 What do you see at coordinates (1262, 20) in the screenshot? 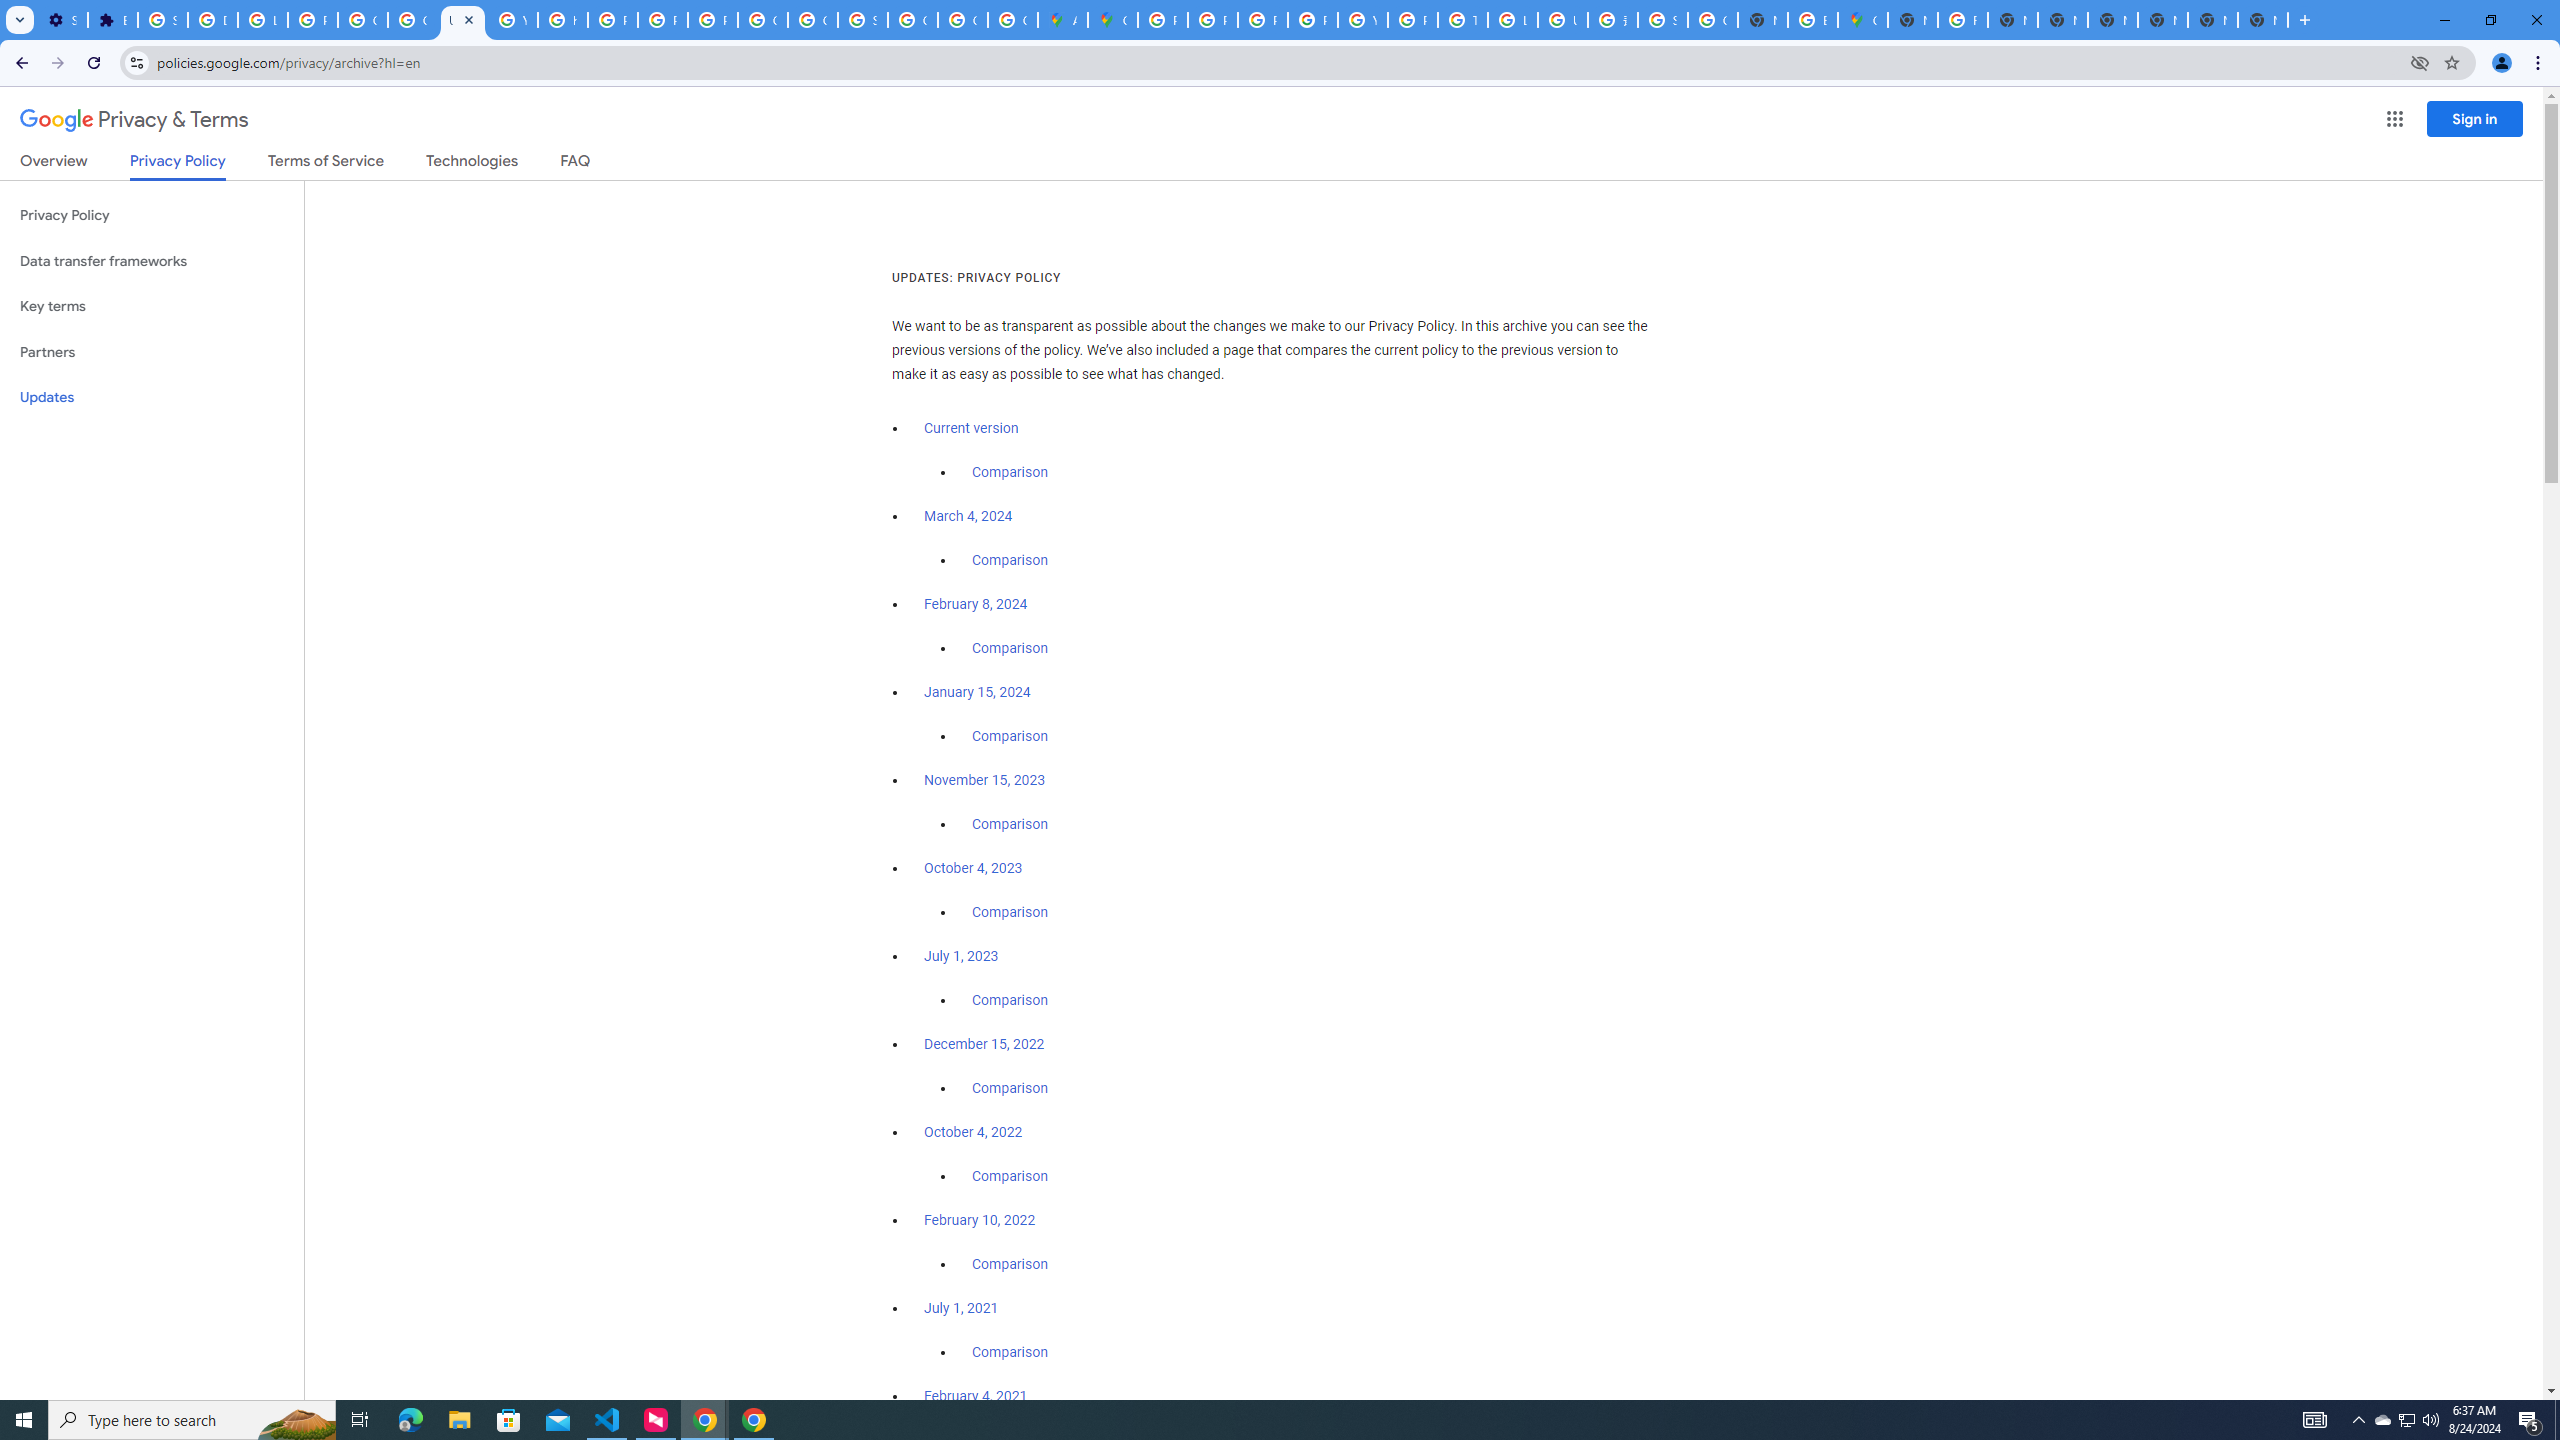
I see `Privacy Help Center - Policies Help` at bounding box center [1262, 20].